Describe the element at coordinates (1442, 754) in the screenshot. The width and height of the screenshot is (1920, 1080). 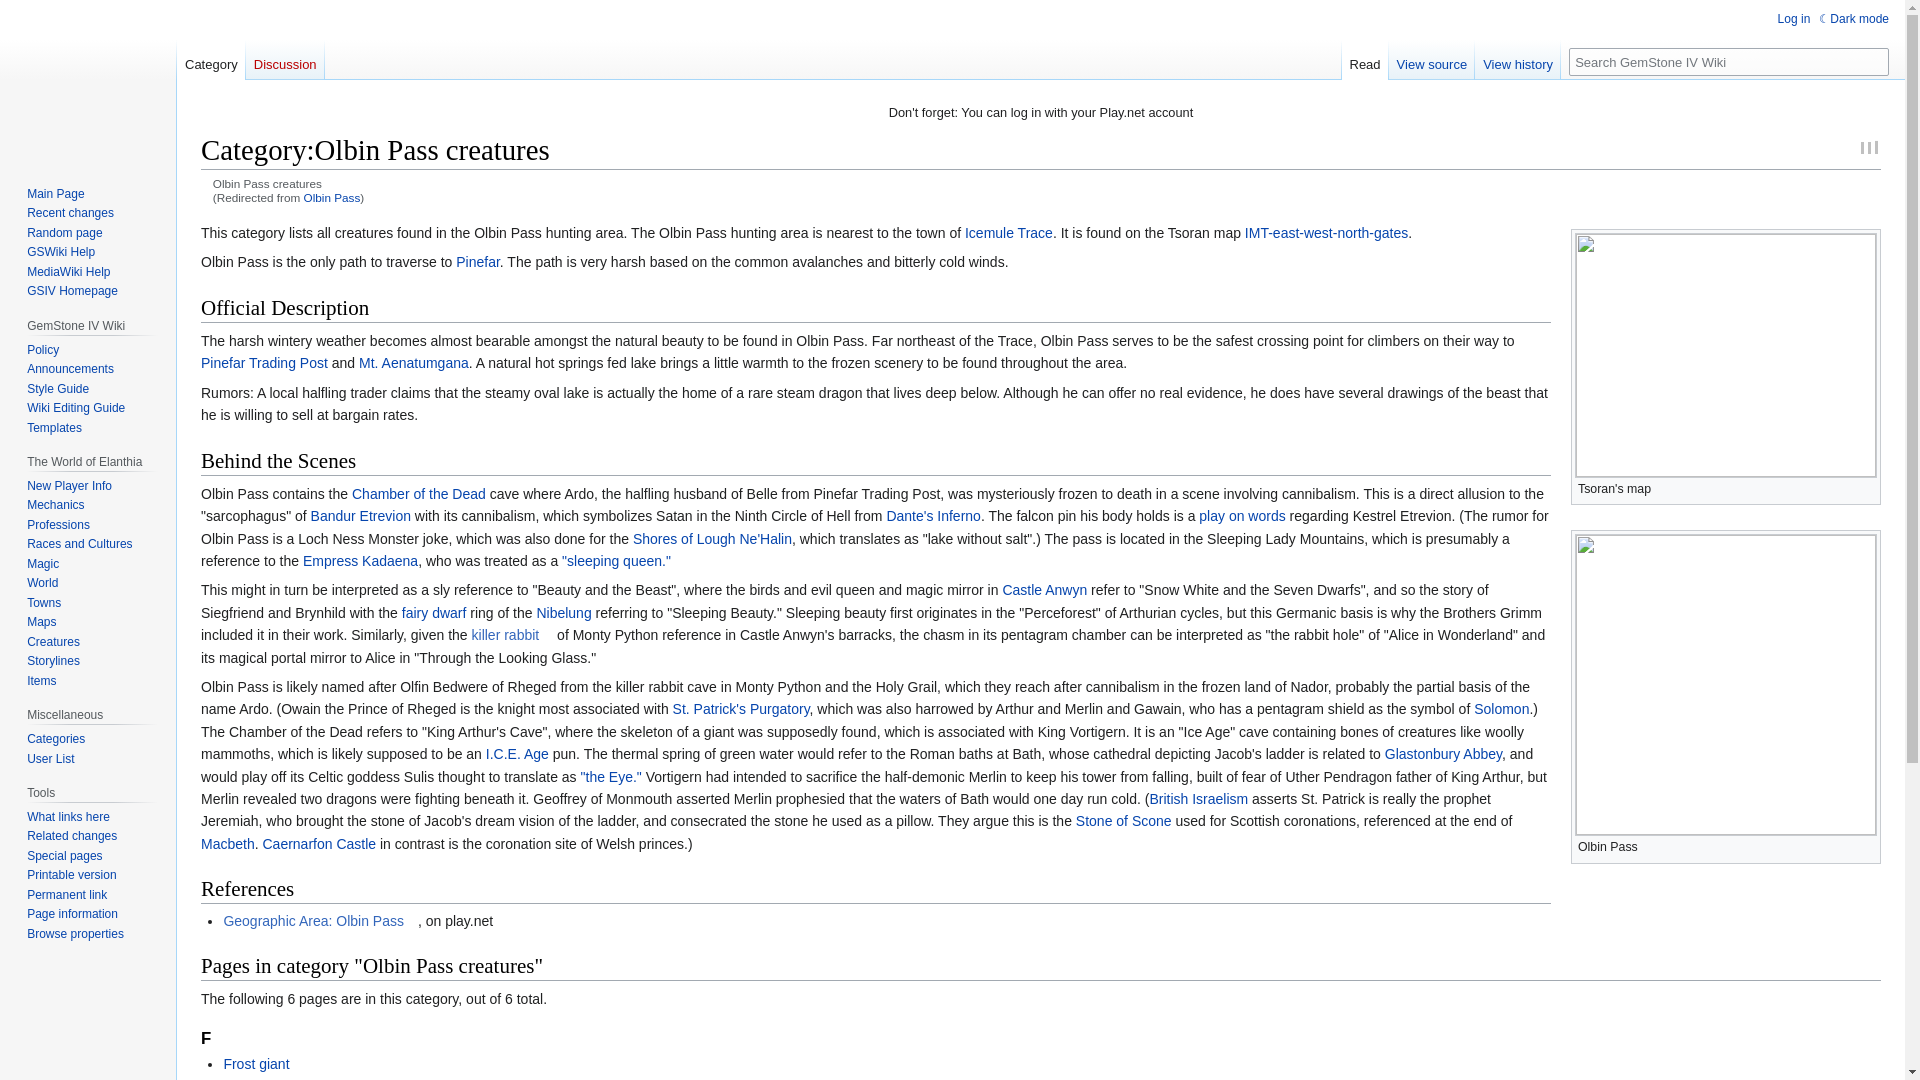
I see `Glastonbury Abbey` at that location.